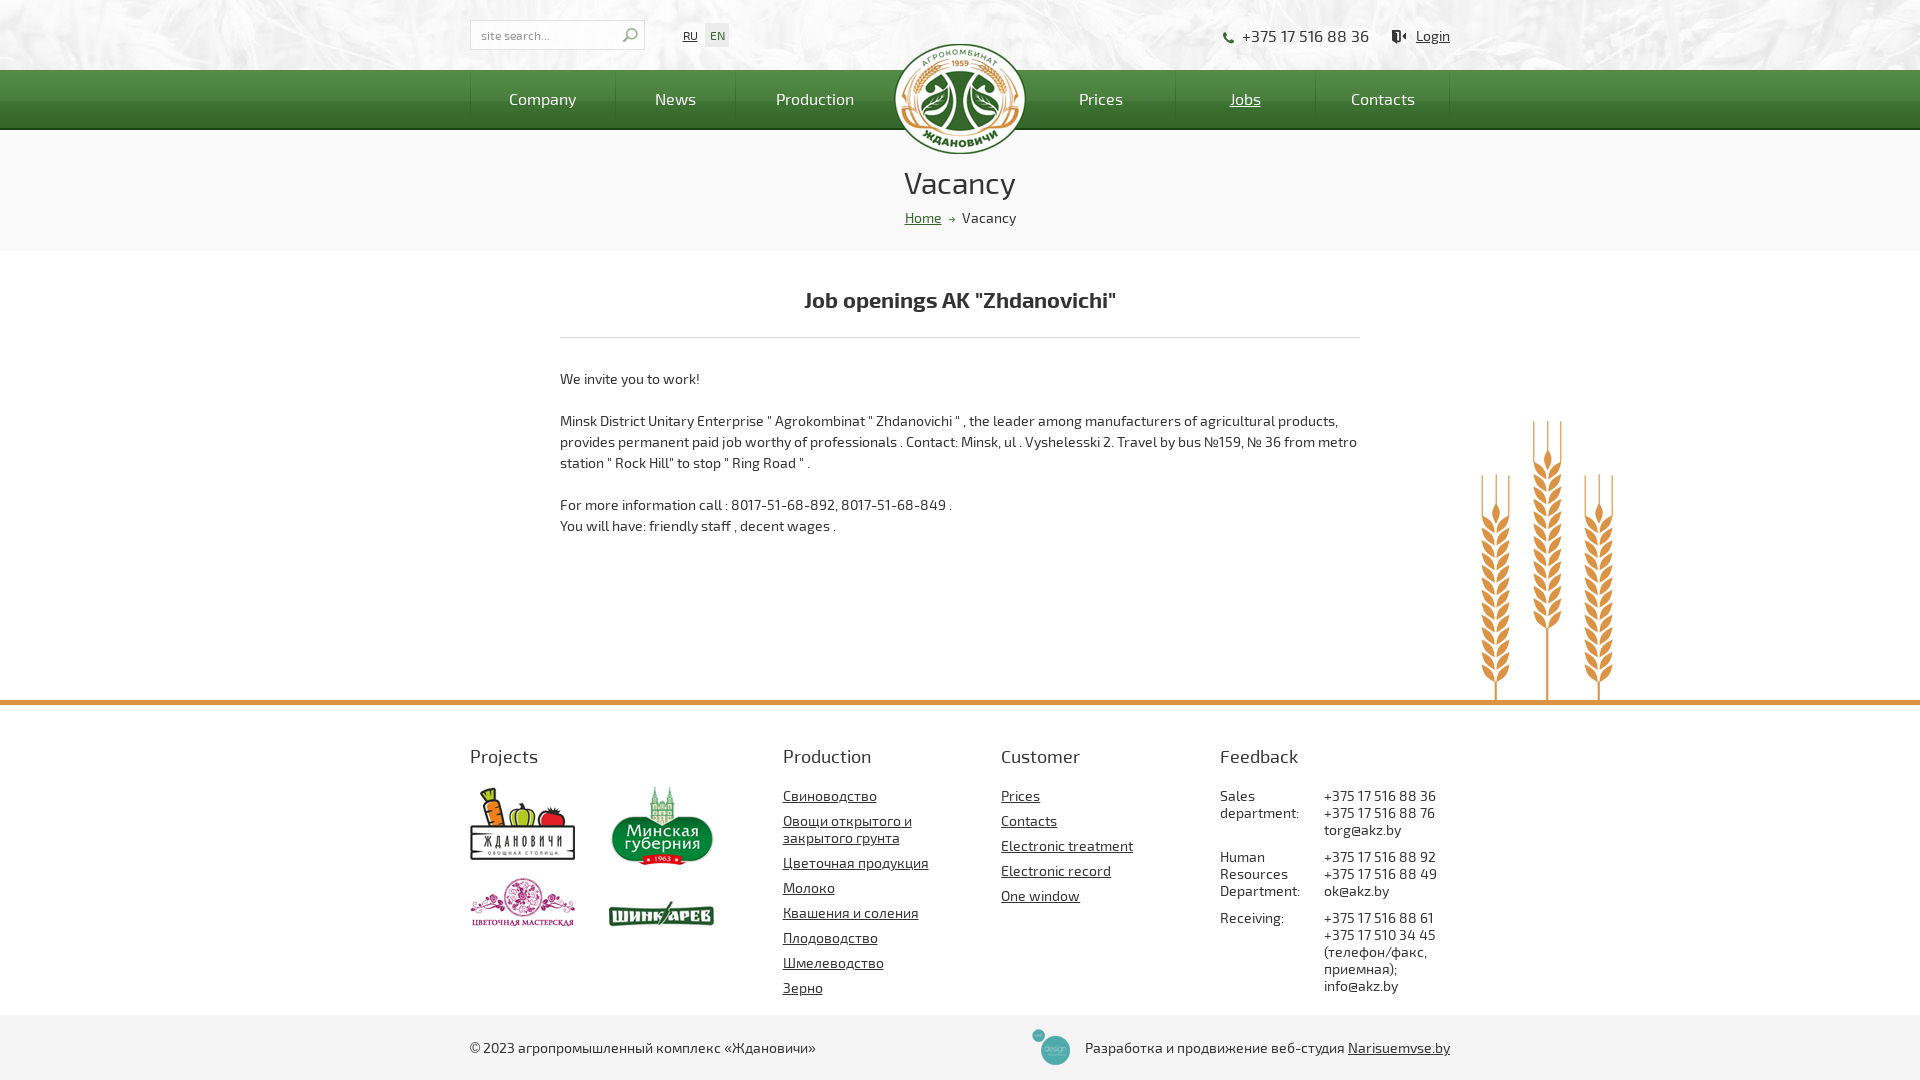  Describe the element at coordinates (1056, 870) in the screenshot. I see `Electronic record` at that location.